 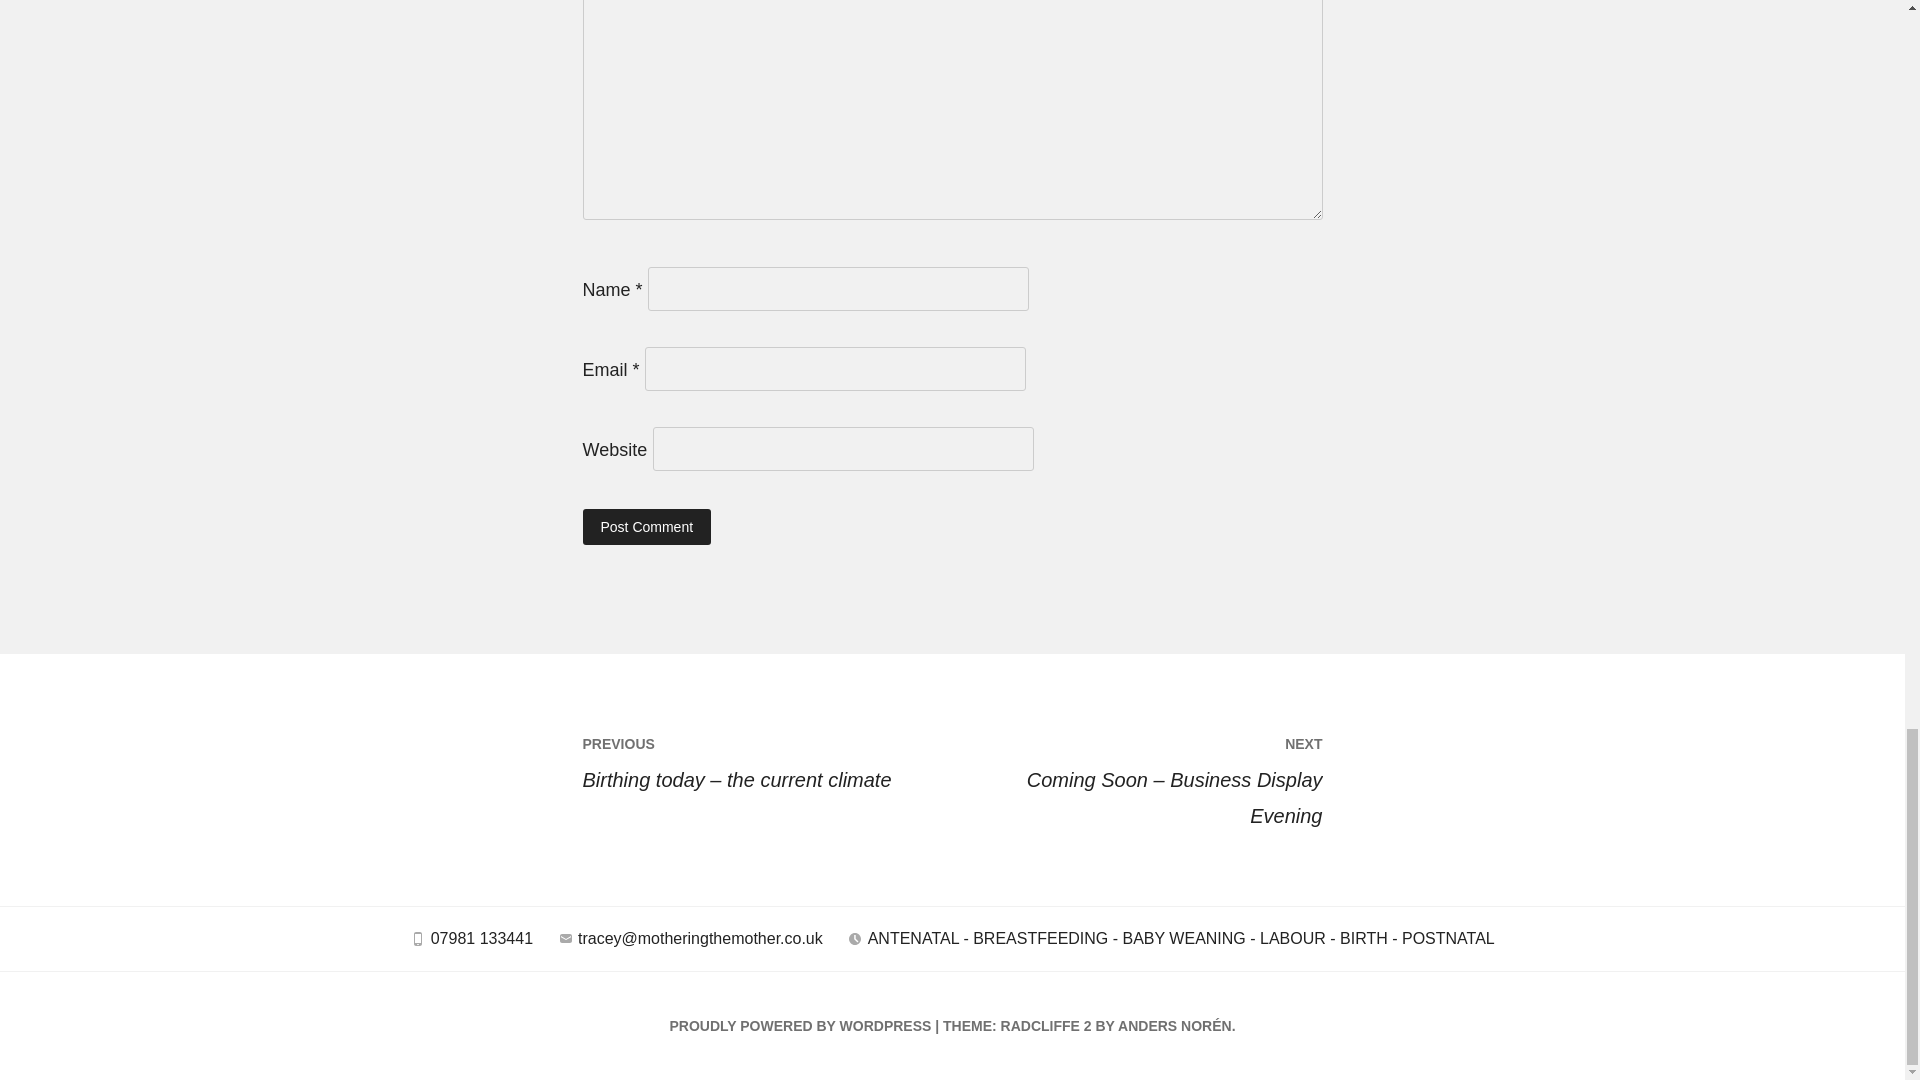 What do you see at coordinates (471, 944) in the screenshot?
I see `Phone 07981 133441` at bounding box center [471, 944].